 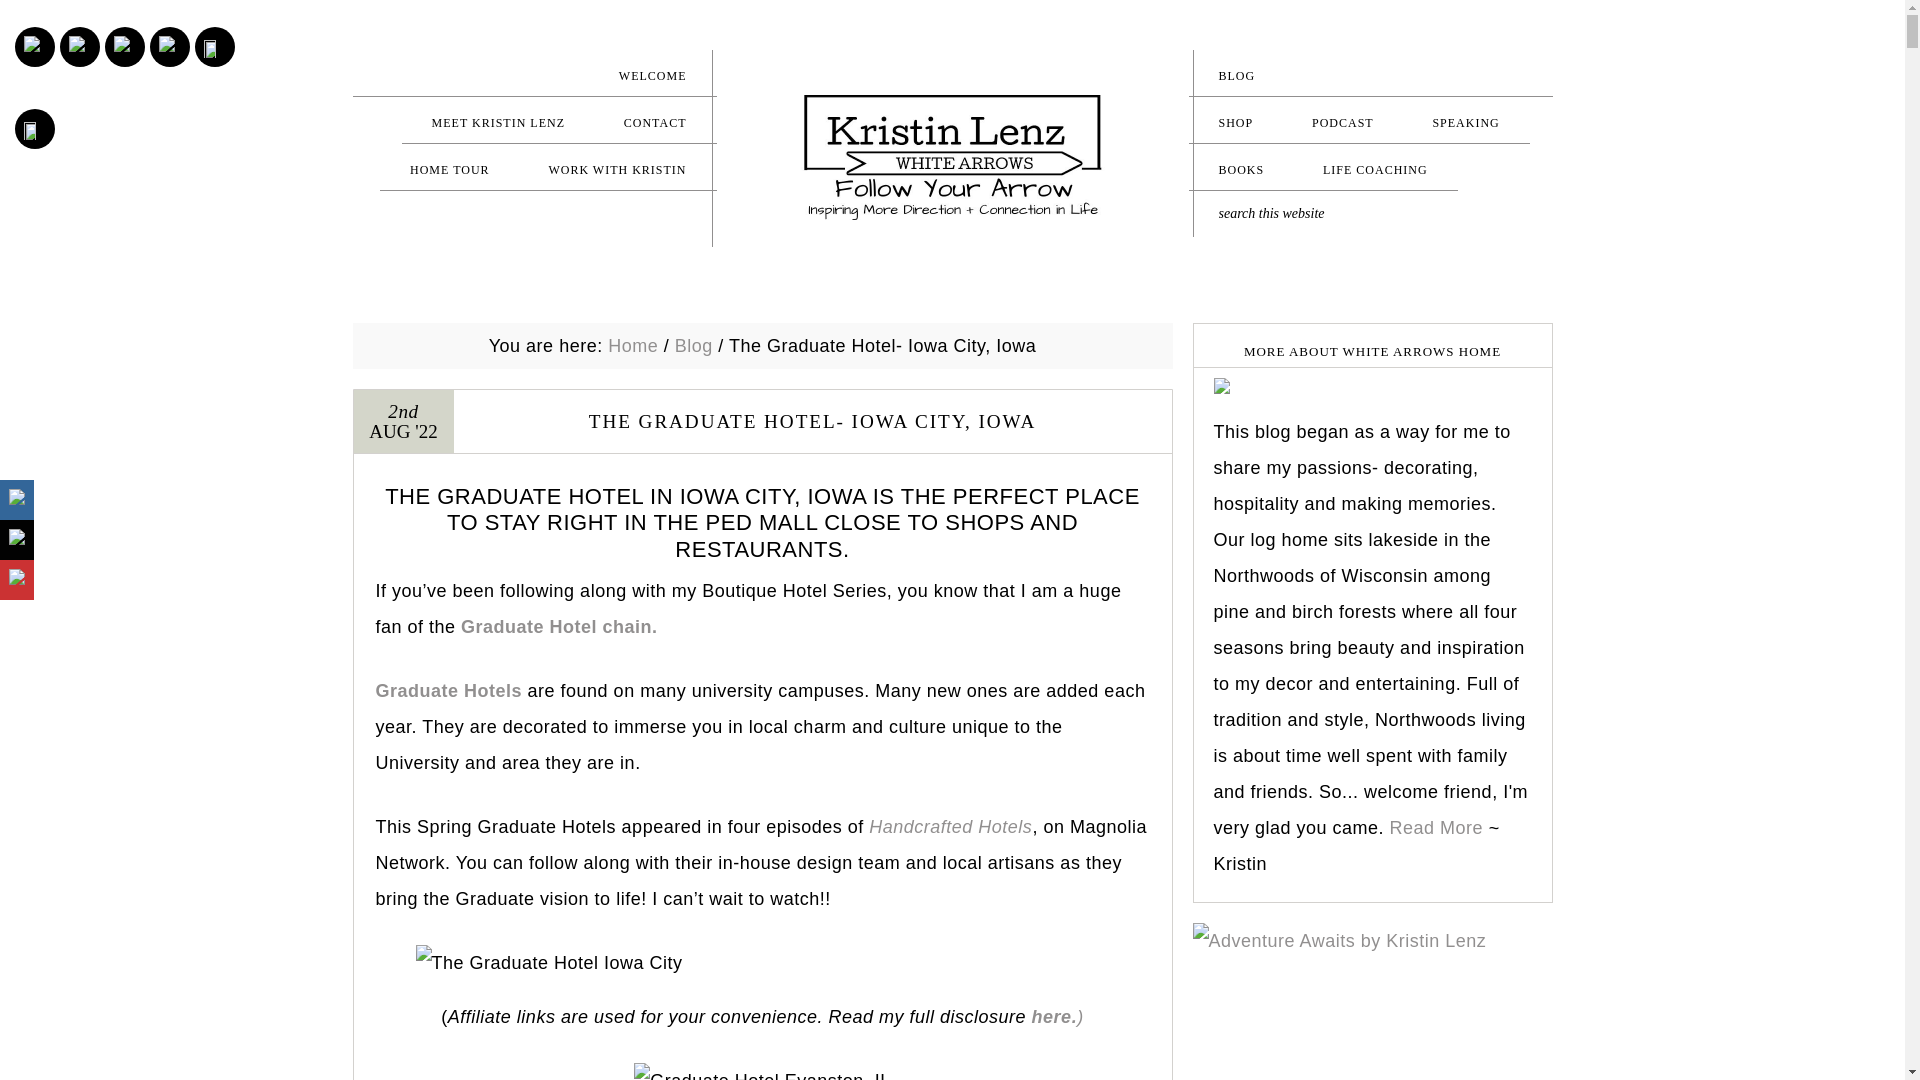 What do you see at coordinates (950, 826) in the screenshot?
I see `Handcrafted Hotels` at bounding box center [950, 826].